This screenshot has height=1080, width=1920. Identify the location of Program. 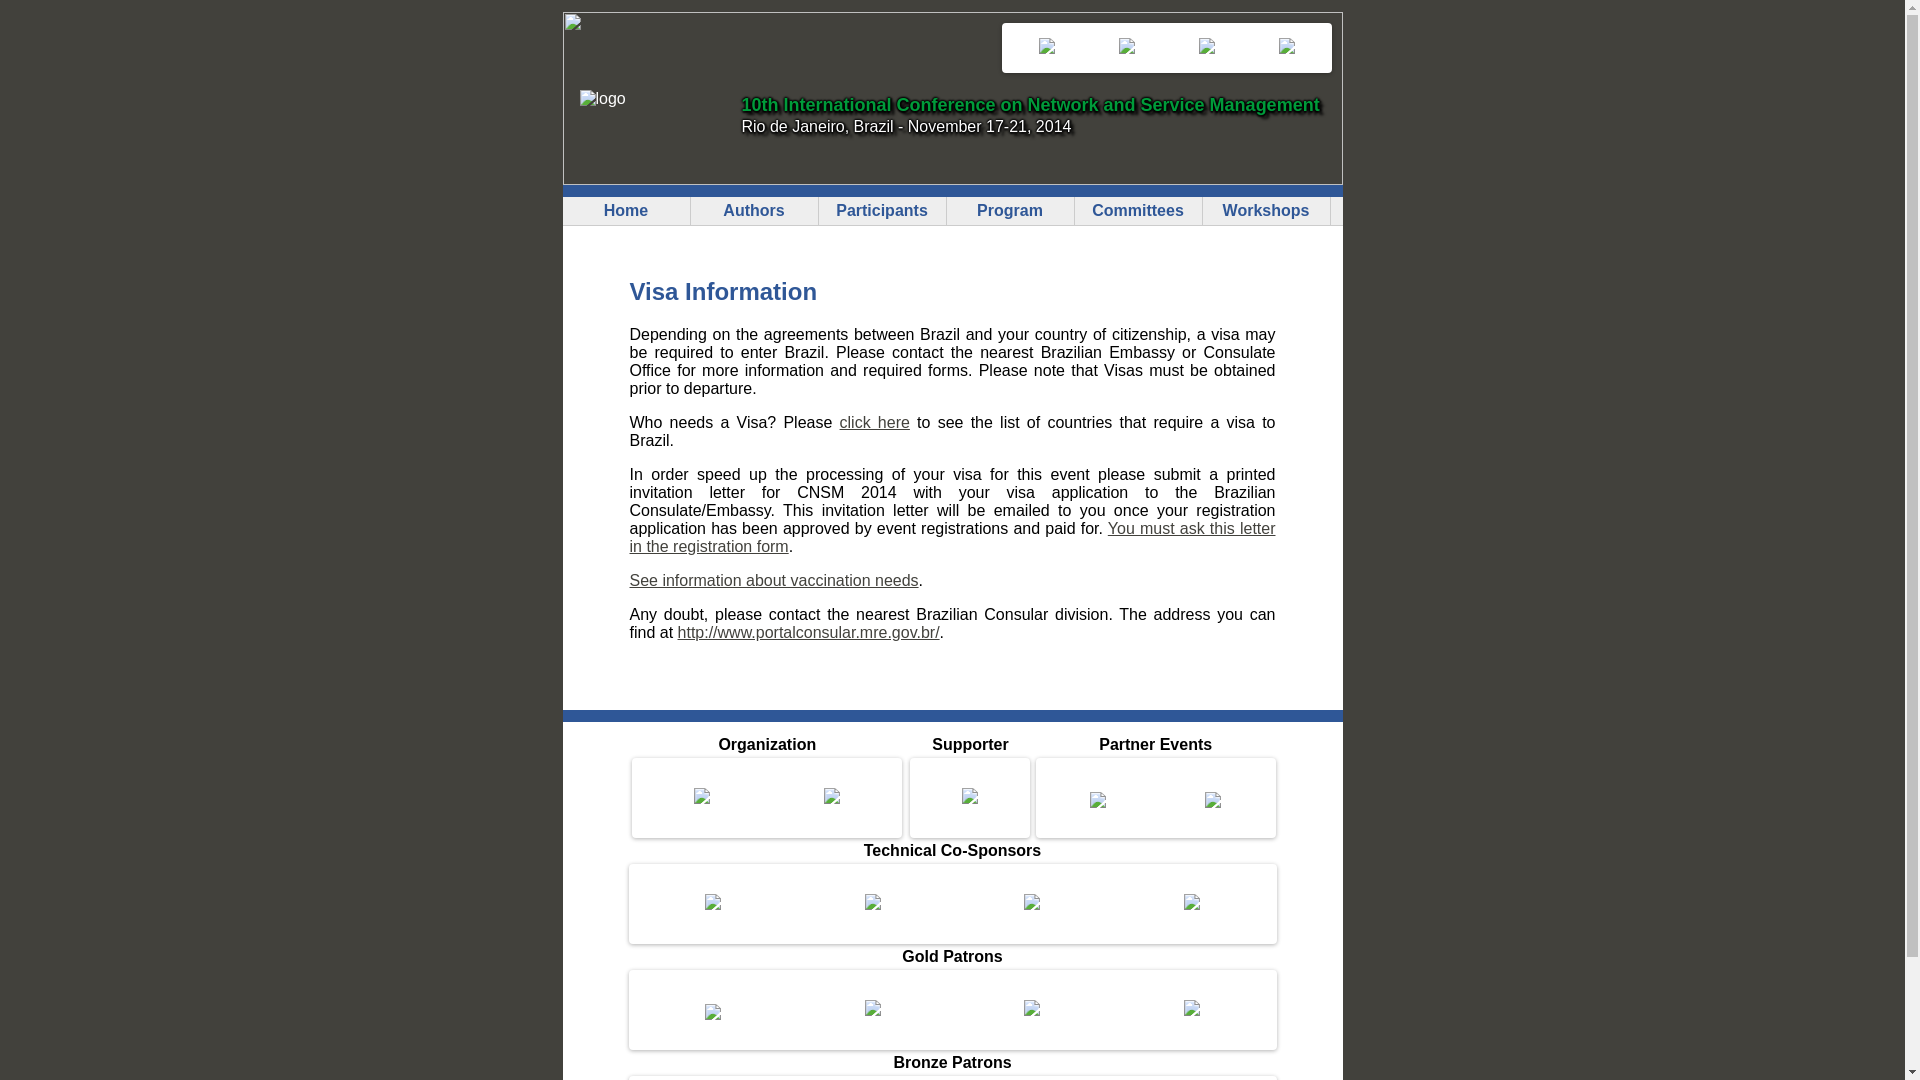
(1010, 210).